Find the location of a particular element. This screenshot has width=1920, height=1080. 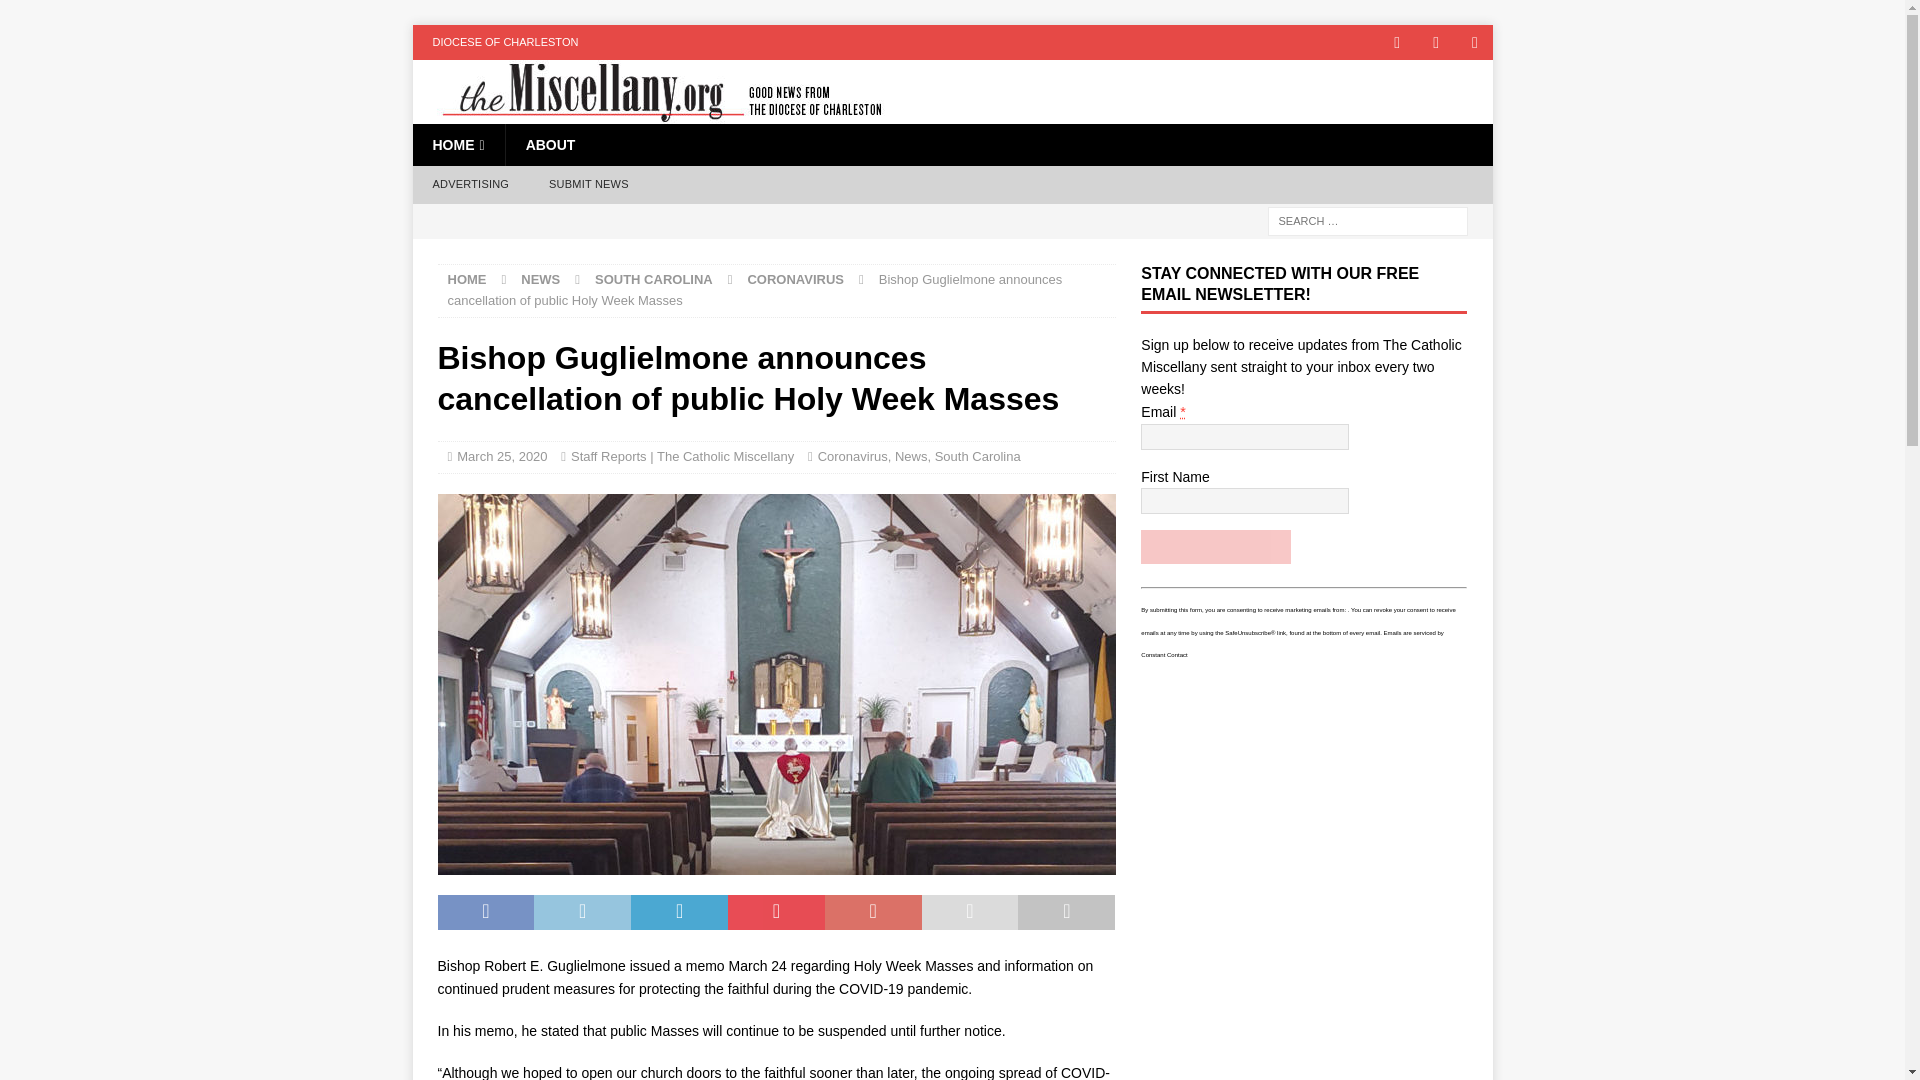

HOME is located at coordinates (467, 280).